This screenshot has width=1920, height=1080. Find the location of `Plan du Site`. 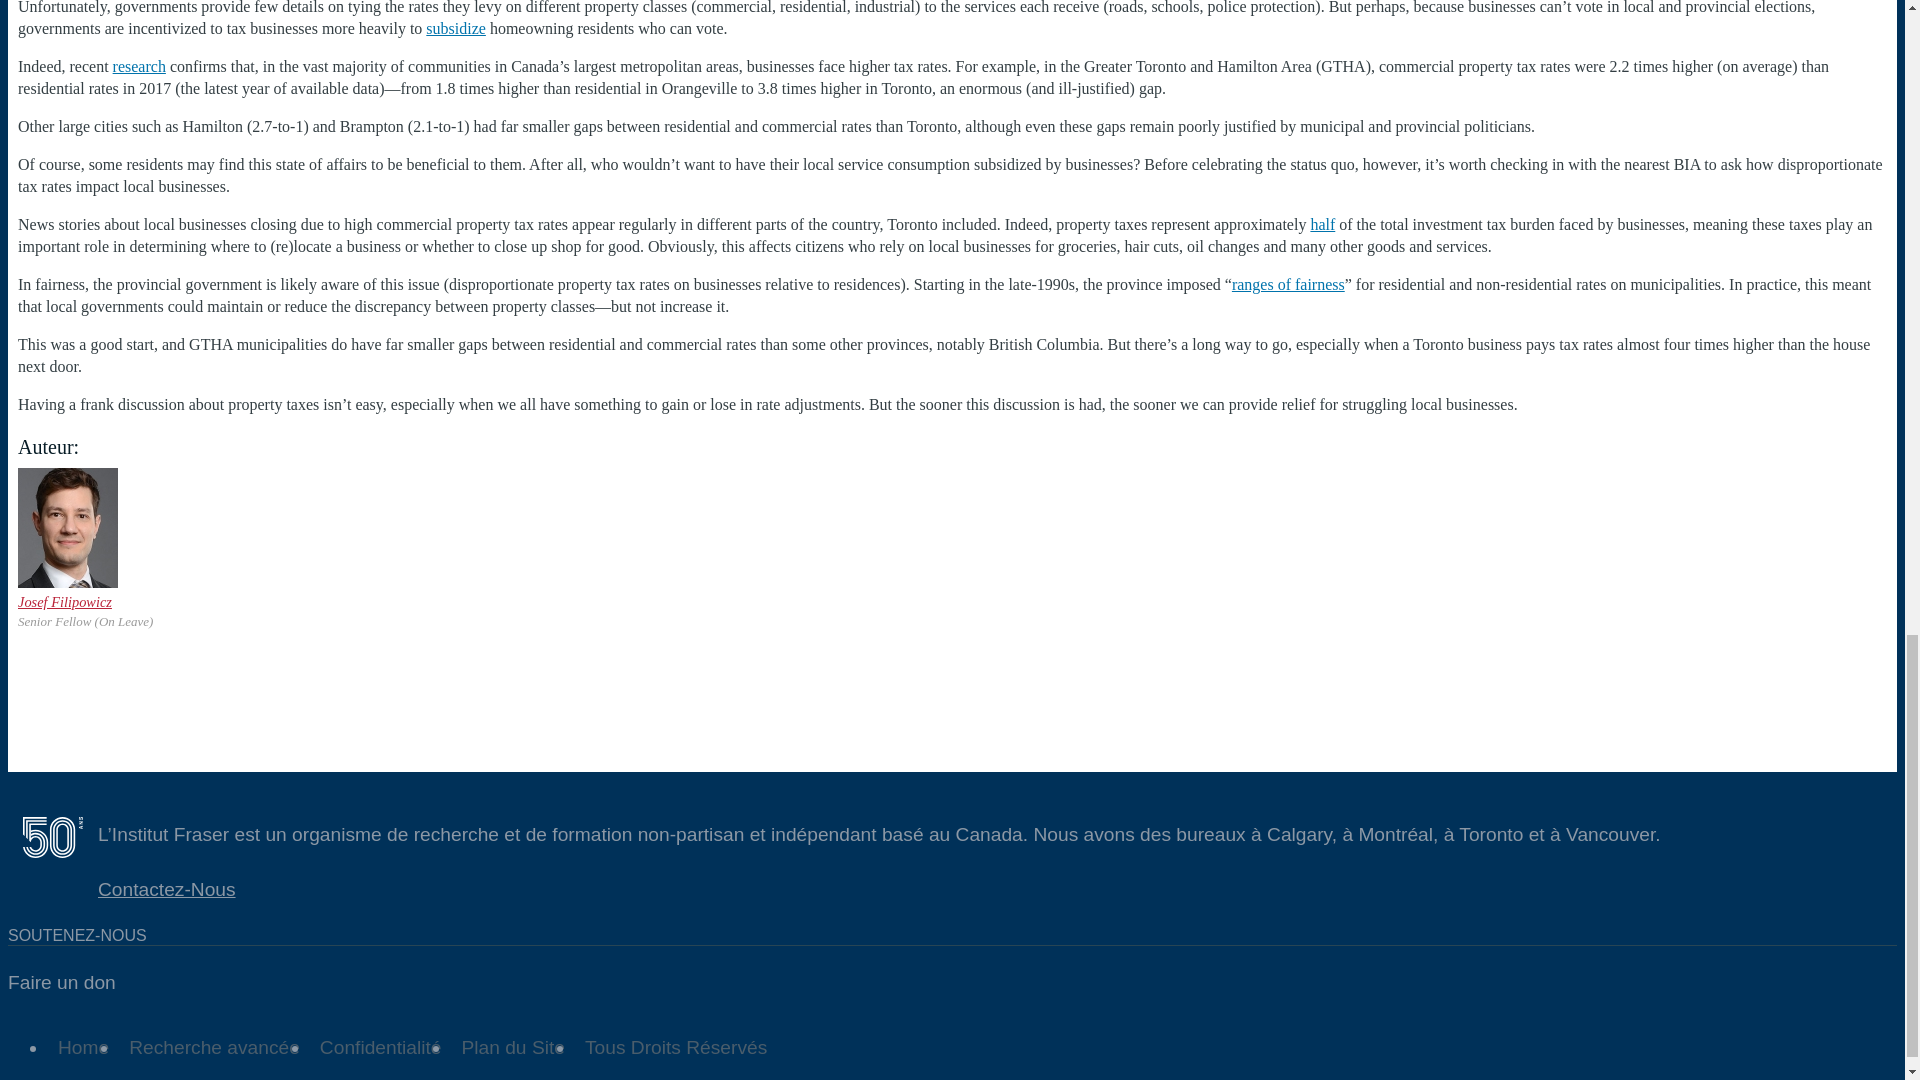

Plan du Site is located at coordinates (512, 1047).